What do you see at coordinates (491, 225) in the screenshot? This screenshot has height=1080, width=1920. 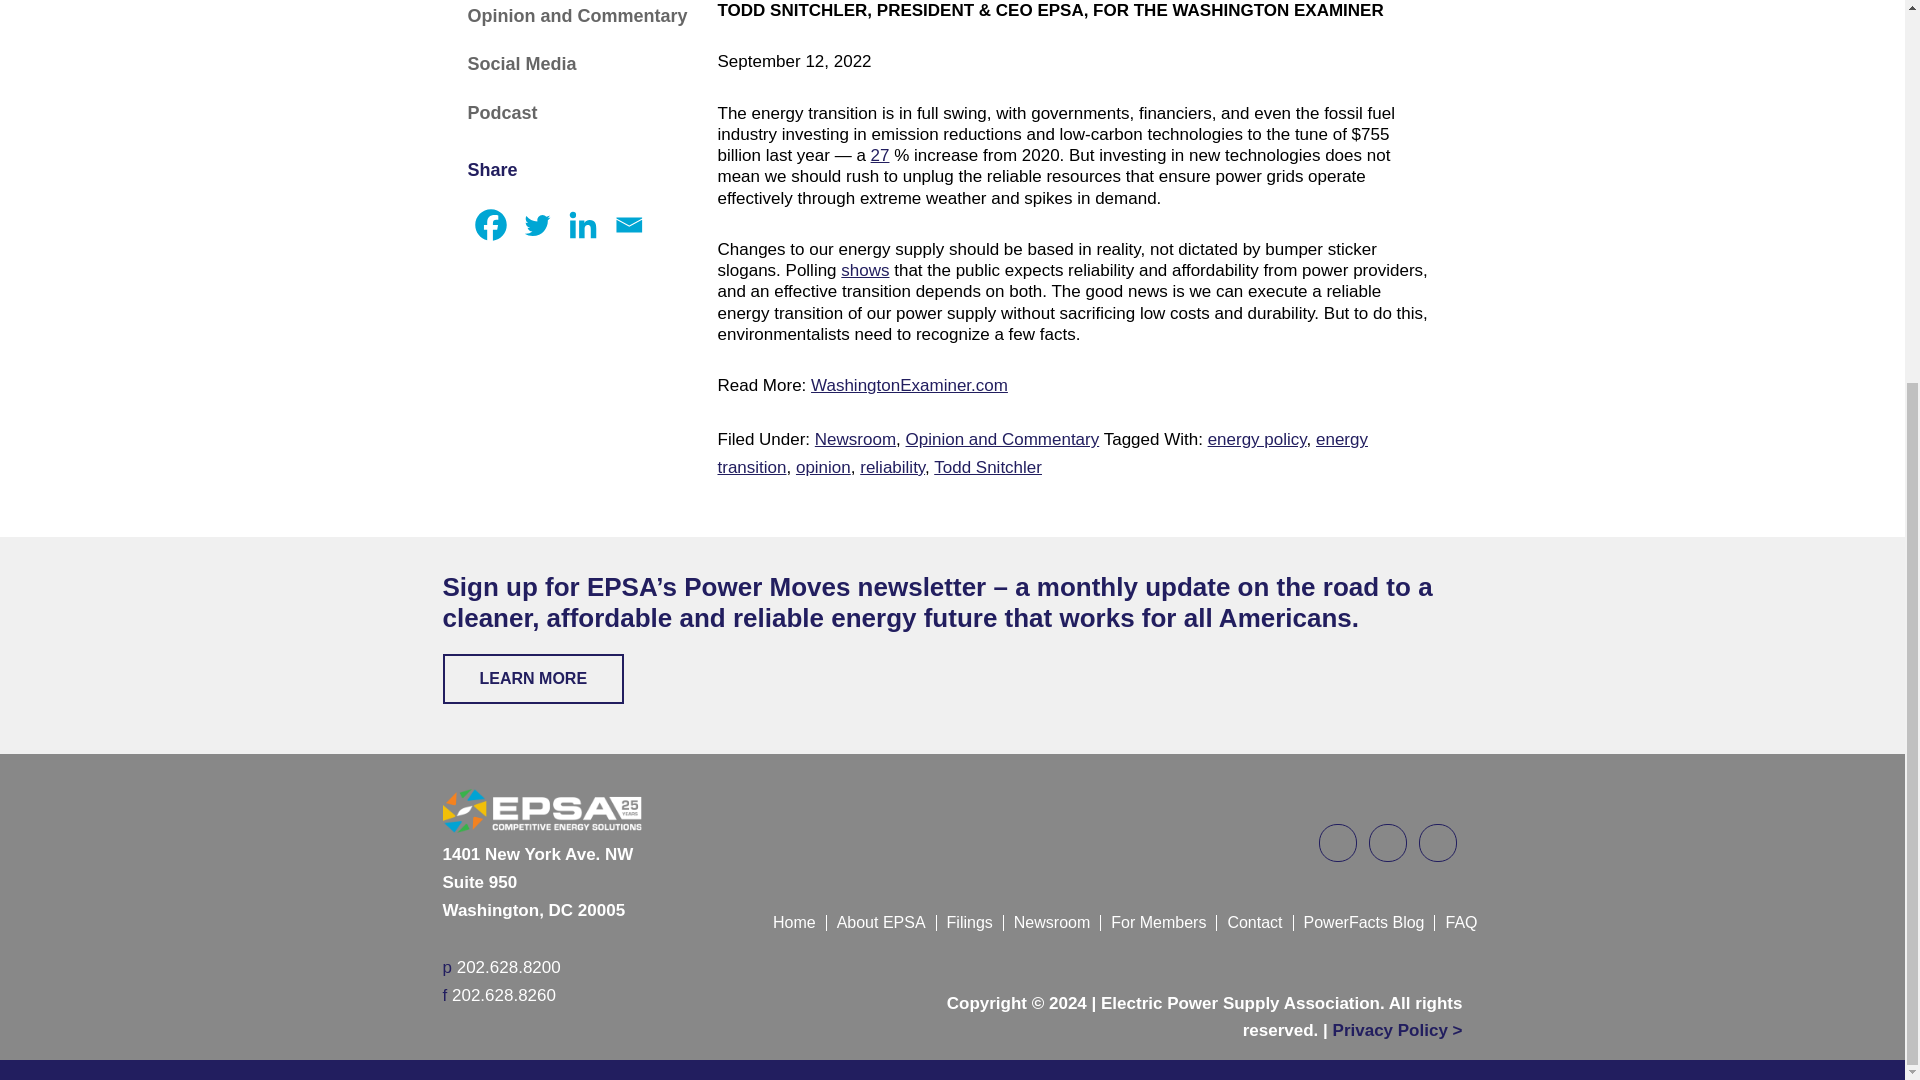 I see `Facebook` at bounding box center [491, 225].